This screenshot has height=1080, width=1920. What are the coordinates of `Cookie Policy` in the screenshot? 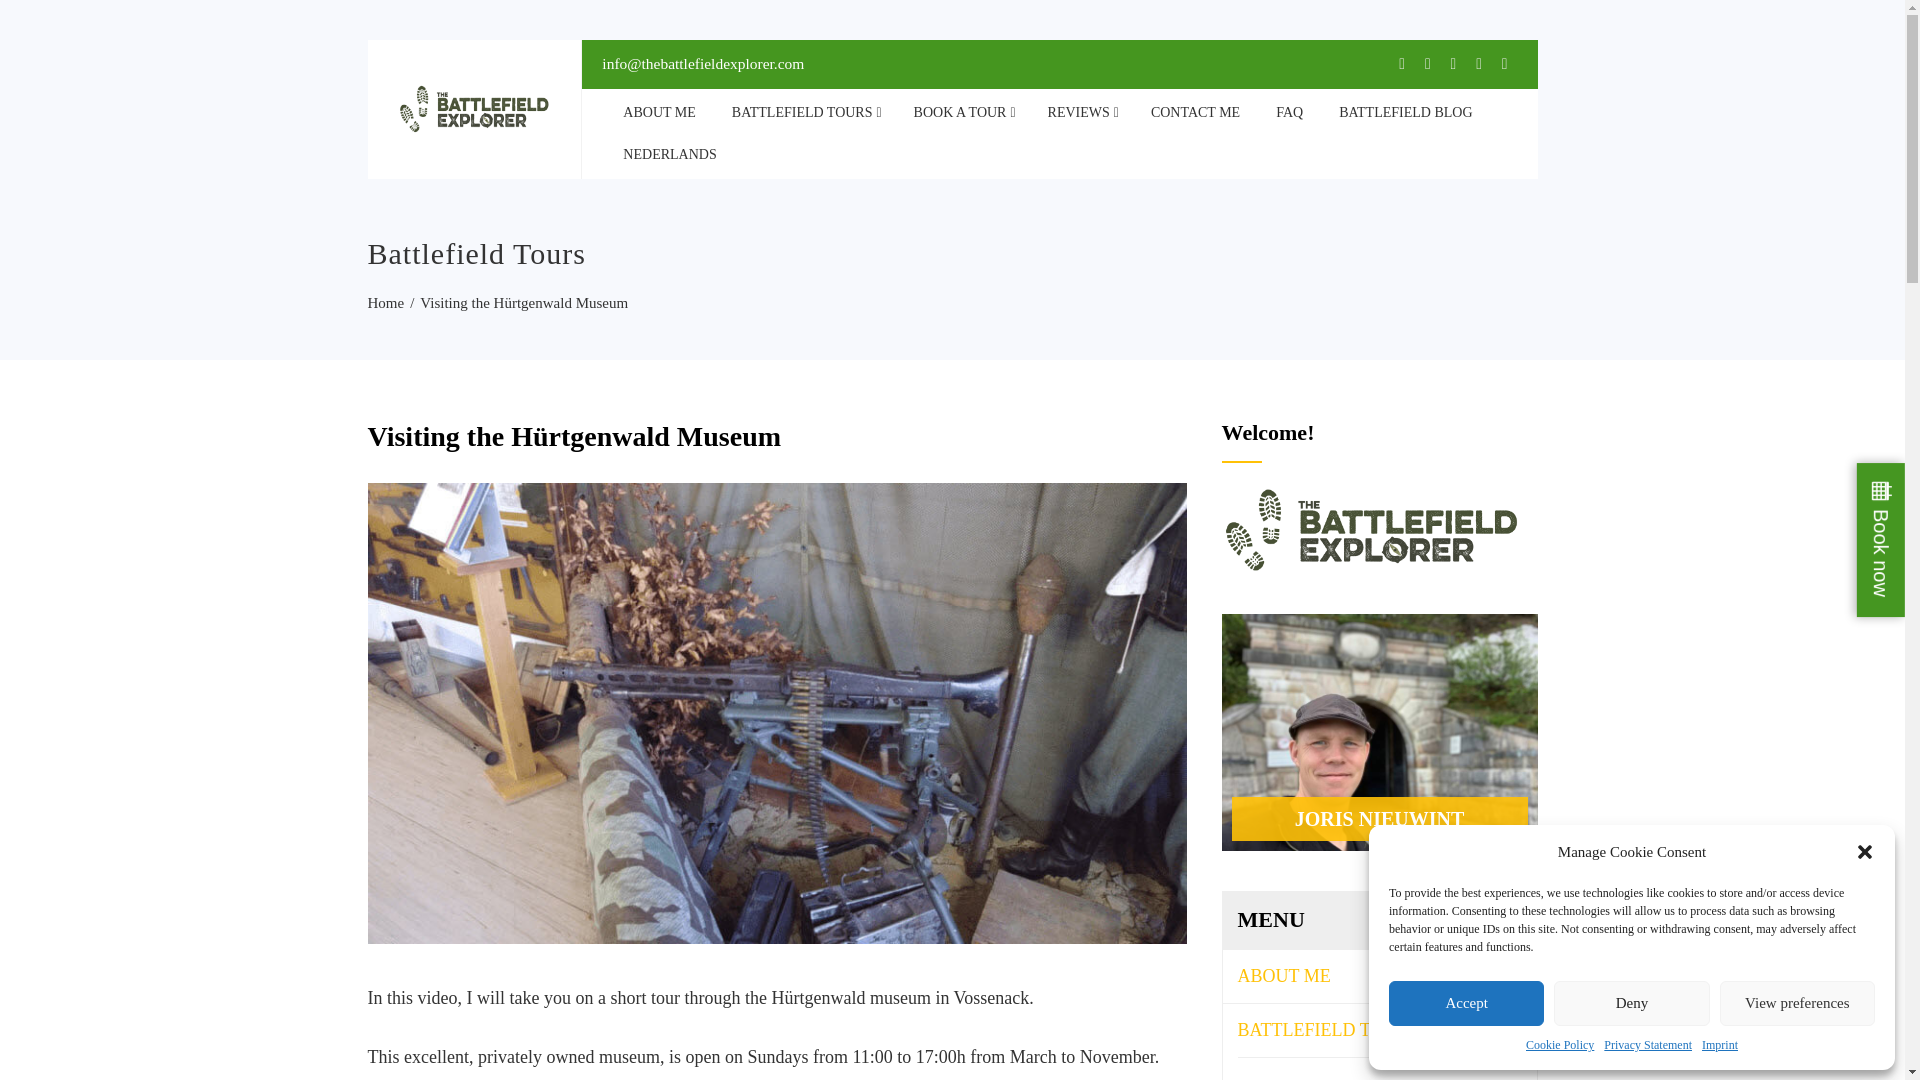 It's located at (1560, 1045).